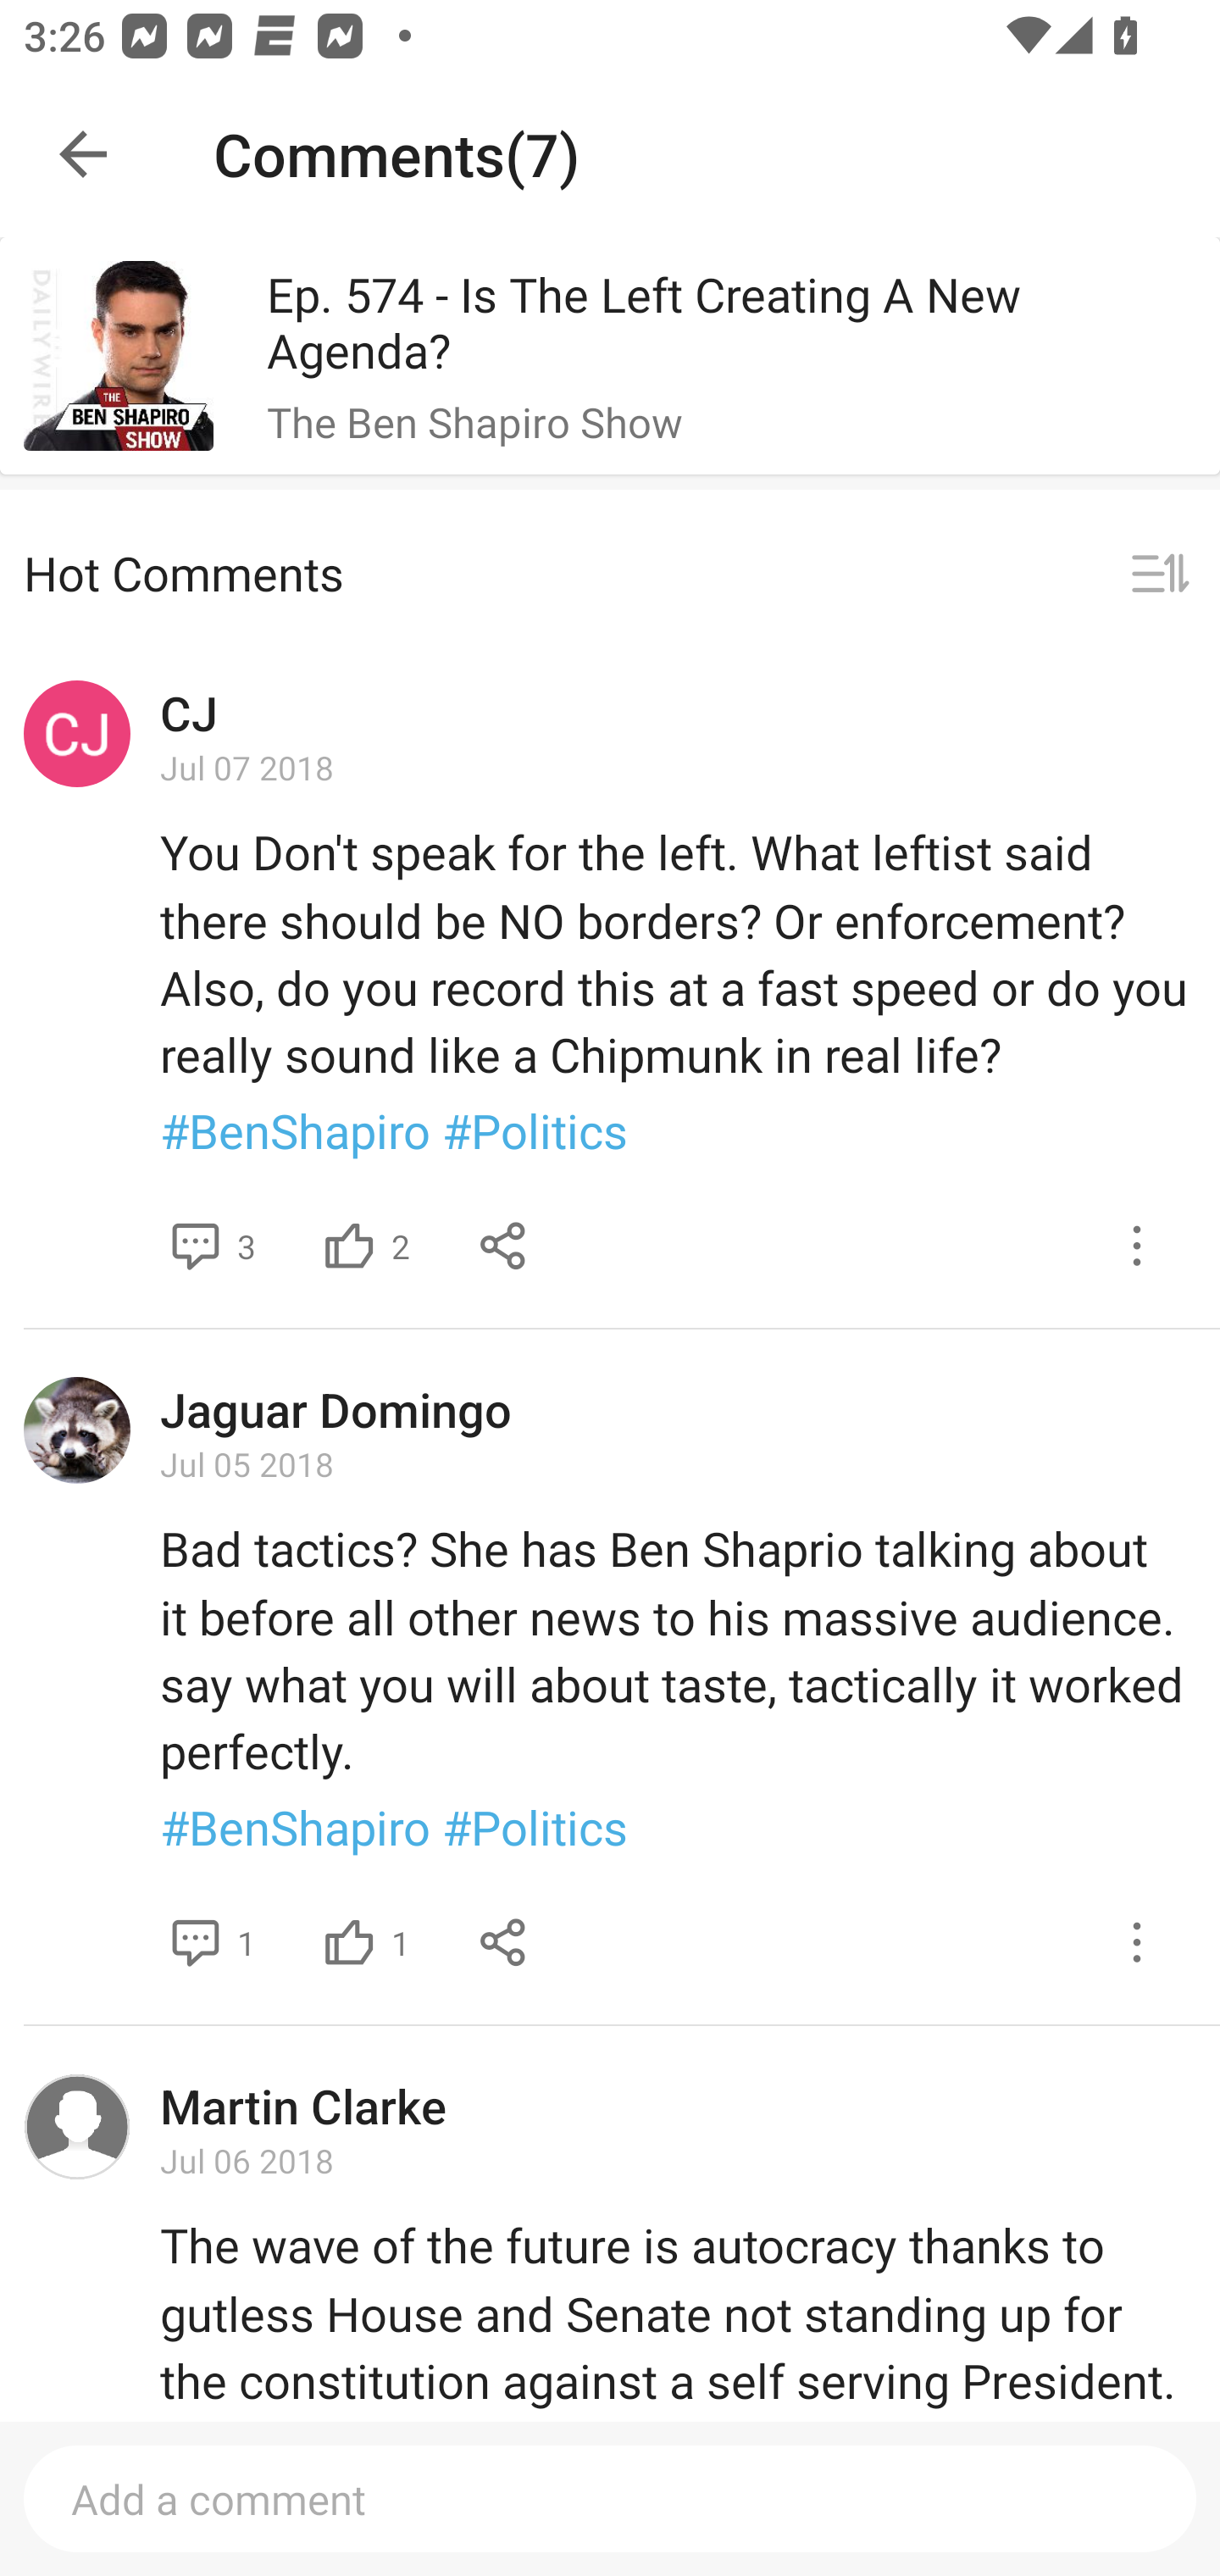  What do you see at coordinates (1137, 1942) in the screenshot?
I see `` at bounding box center [1137, 1942].